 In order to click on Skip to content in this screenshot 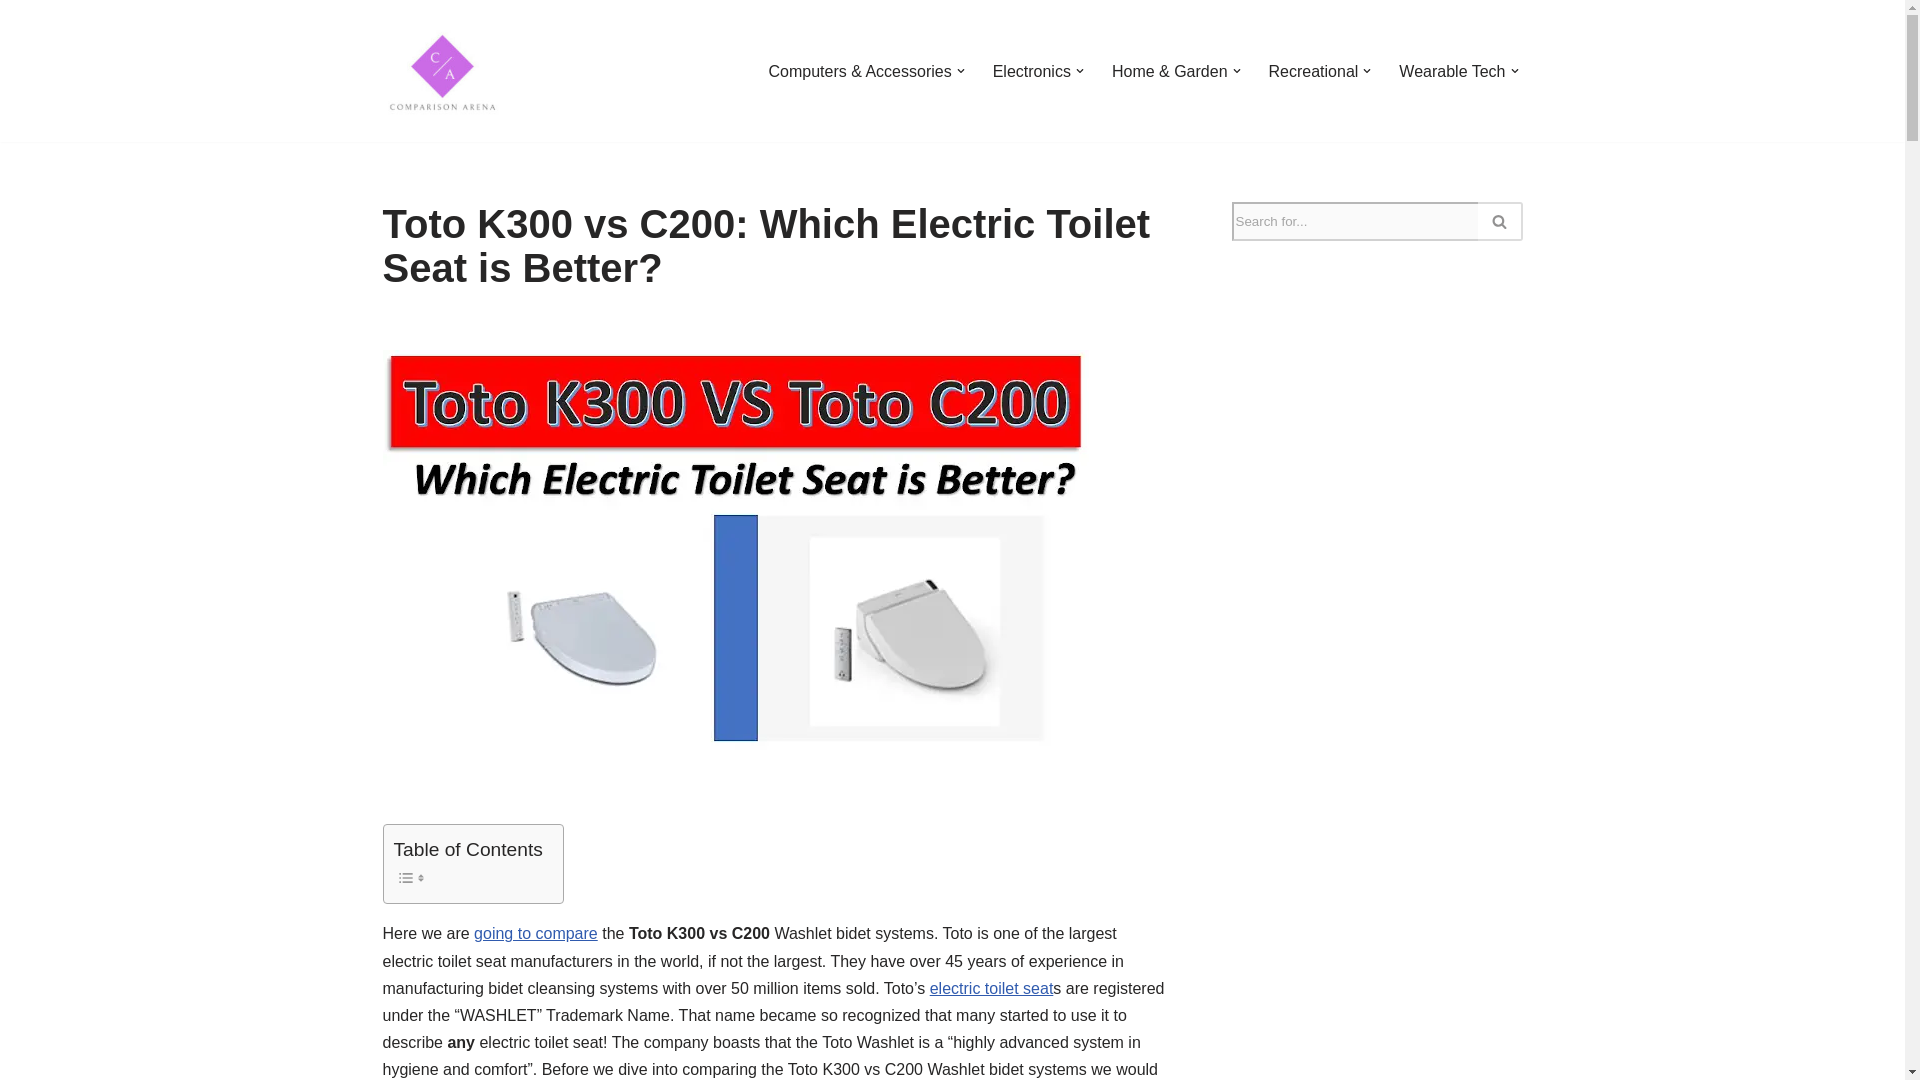, I will do `click(15, 42)`.